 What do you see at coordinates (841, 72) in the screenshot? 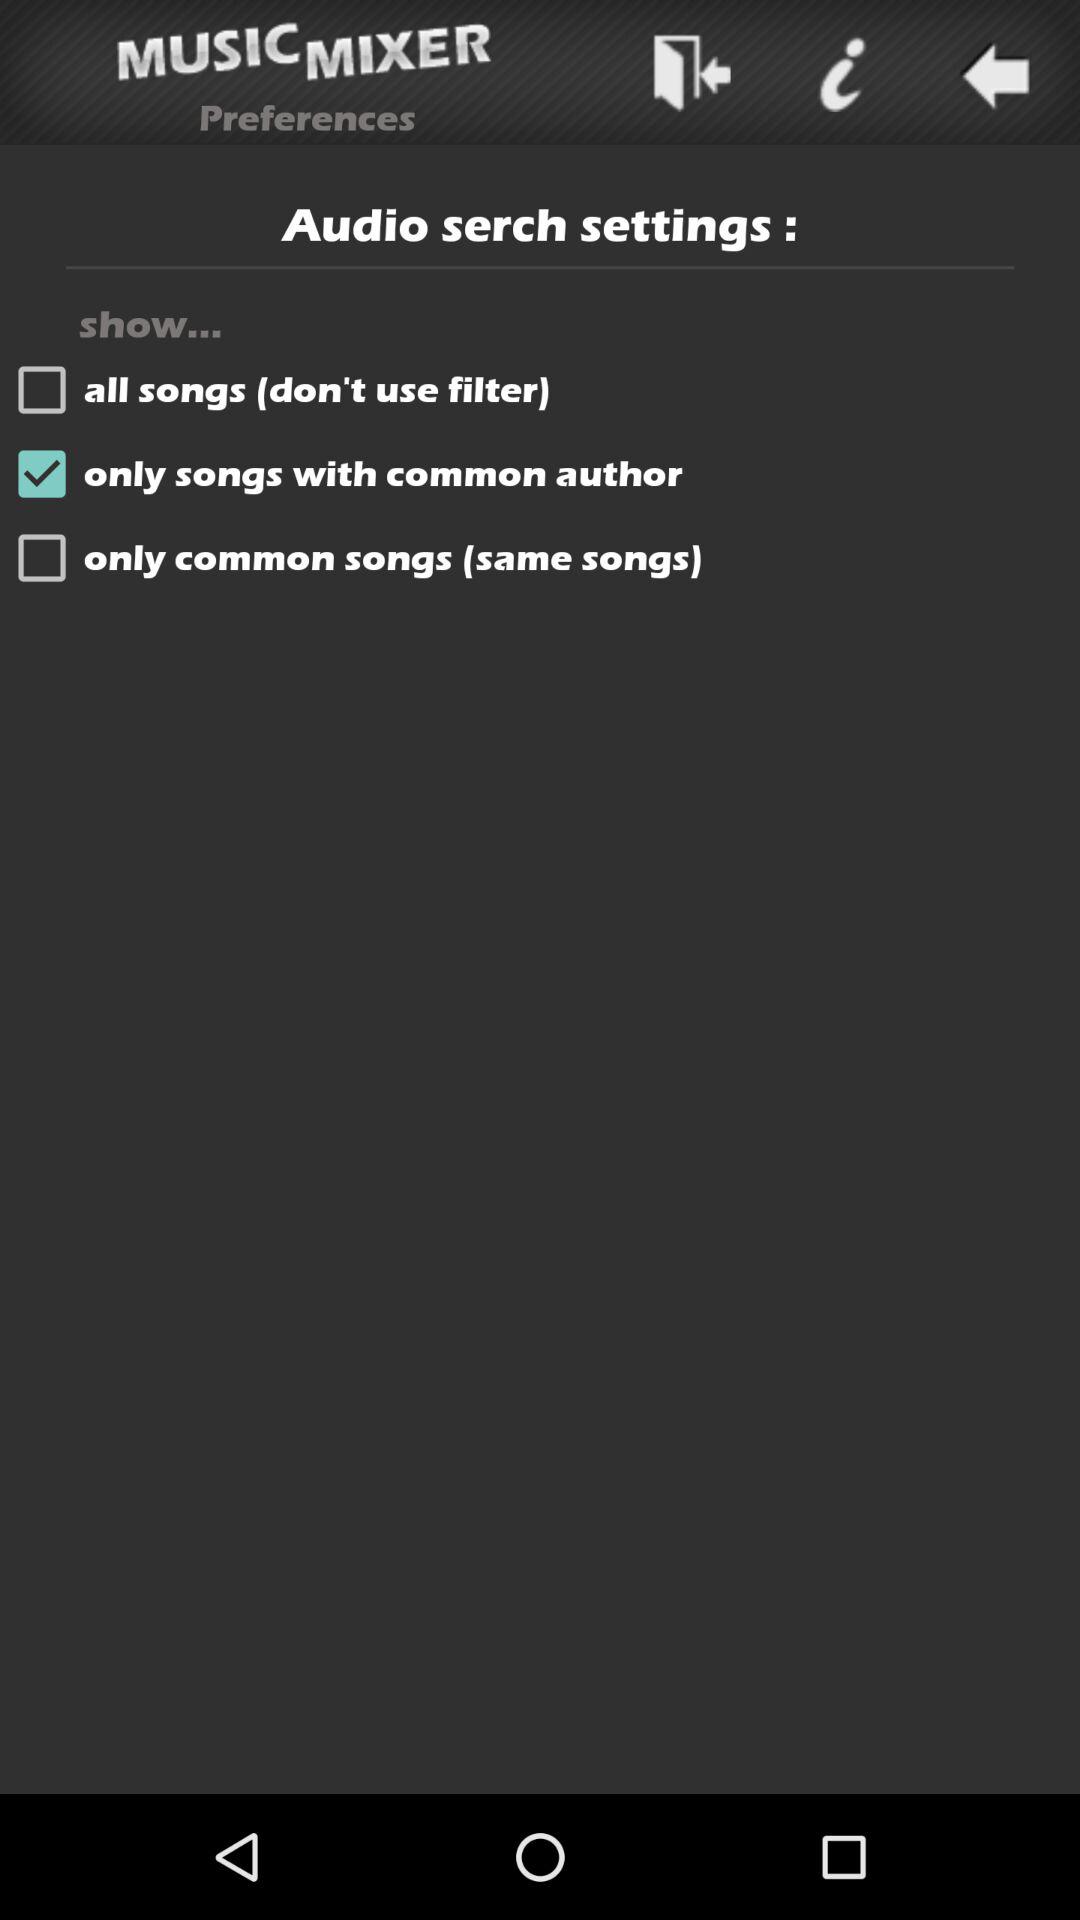
I see `icone sympol` at bounding box center [841, 72].